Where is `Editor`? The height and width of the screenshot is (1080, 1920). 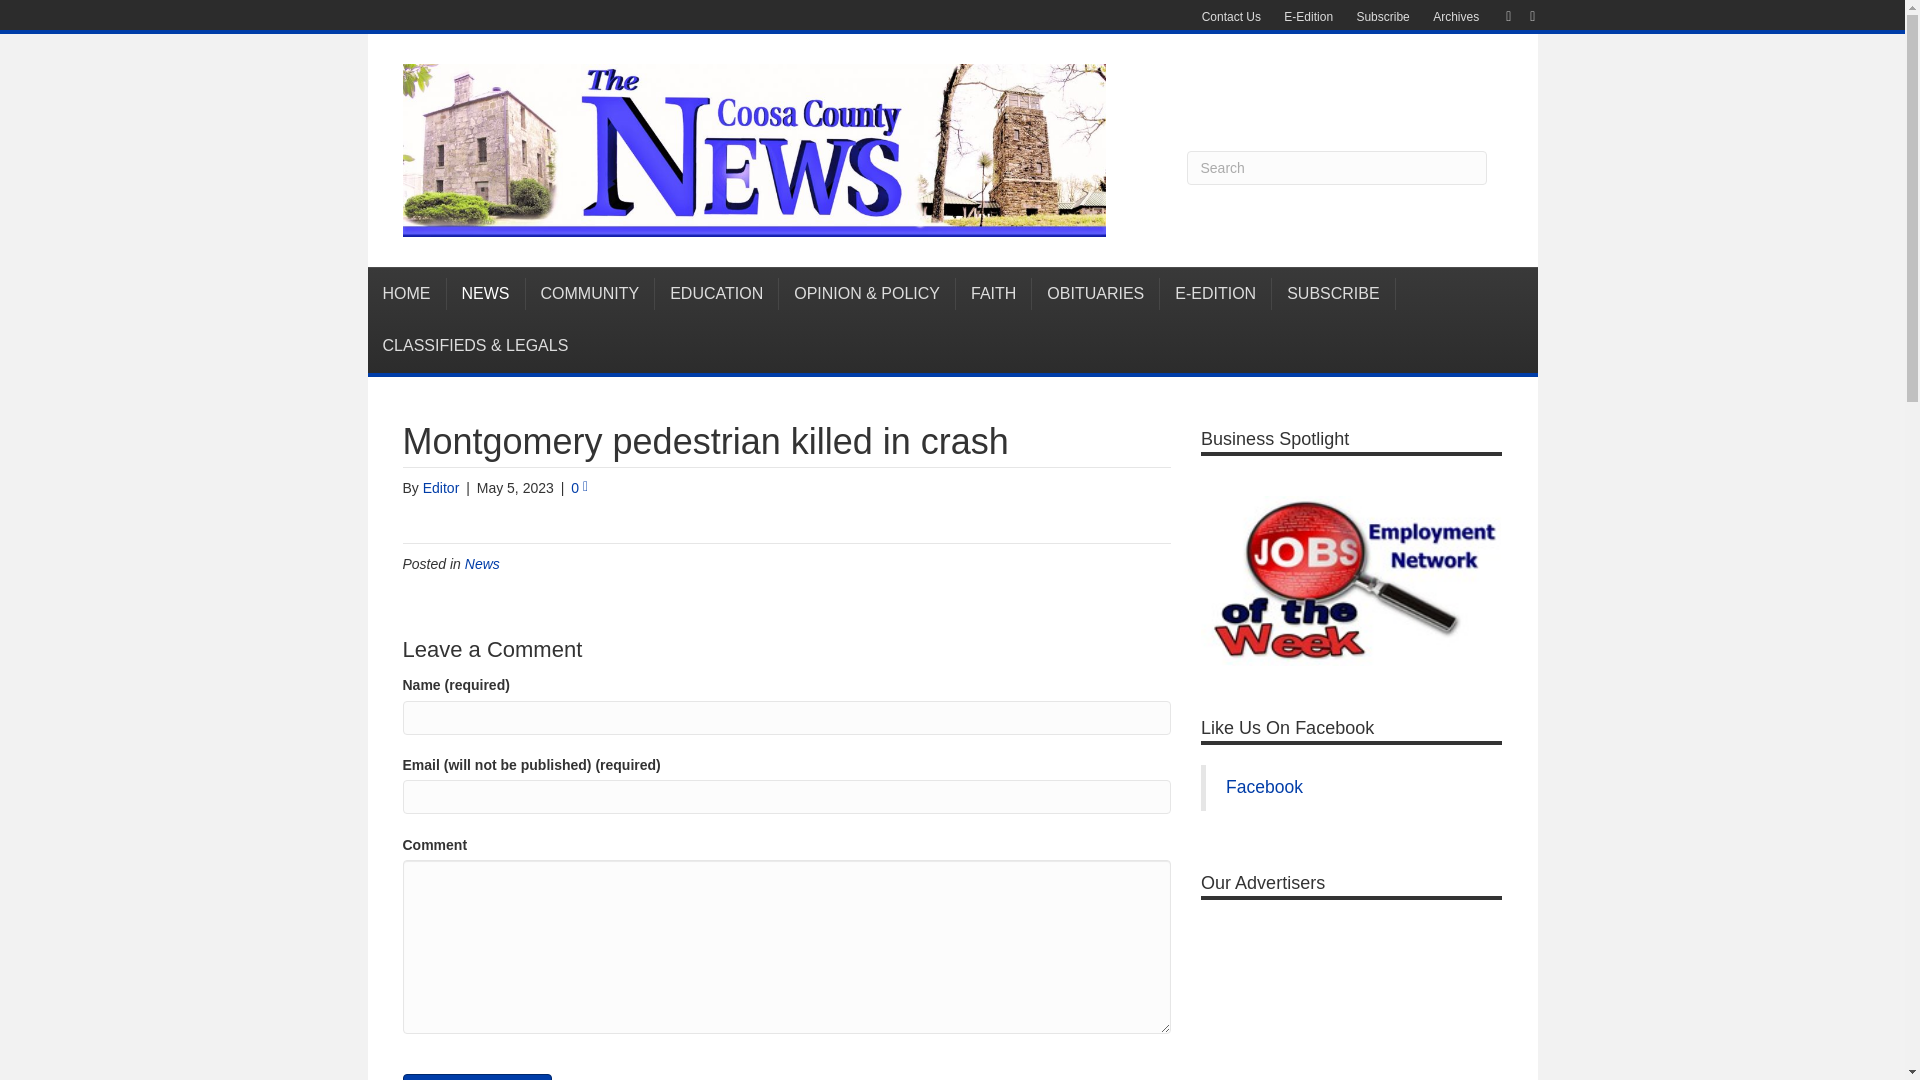 Editor is located at coordinates (441, 487).